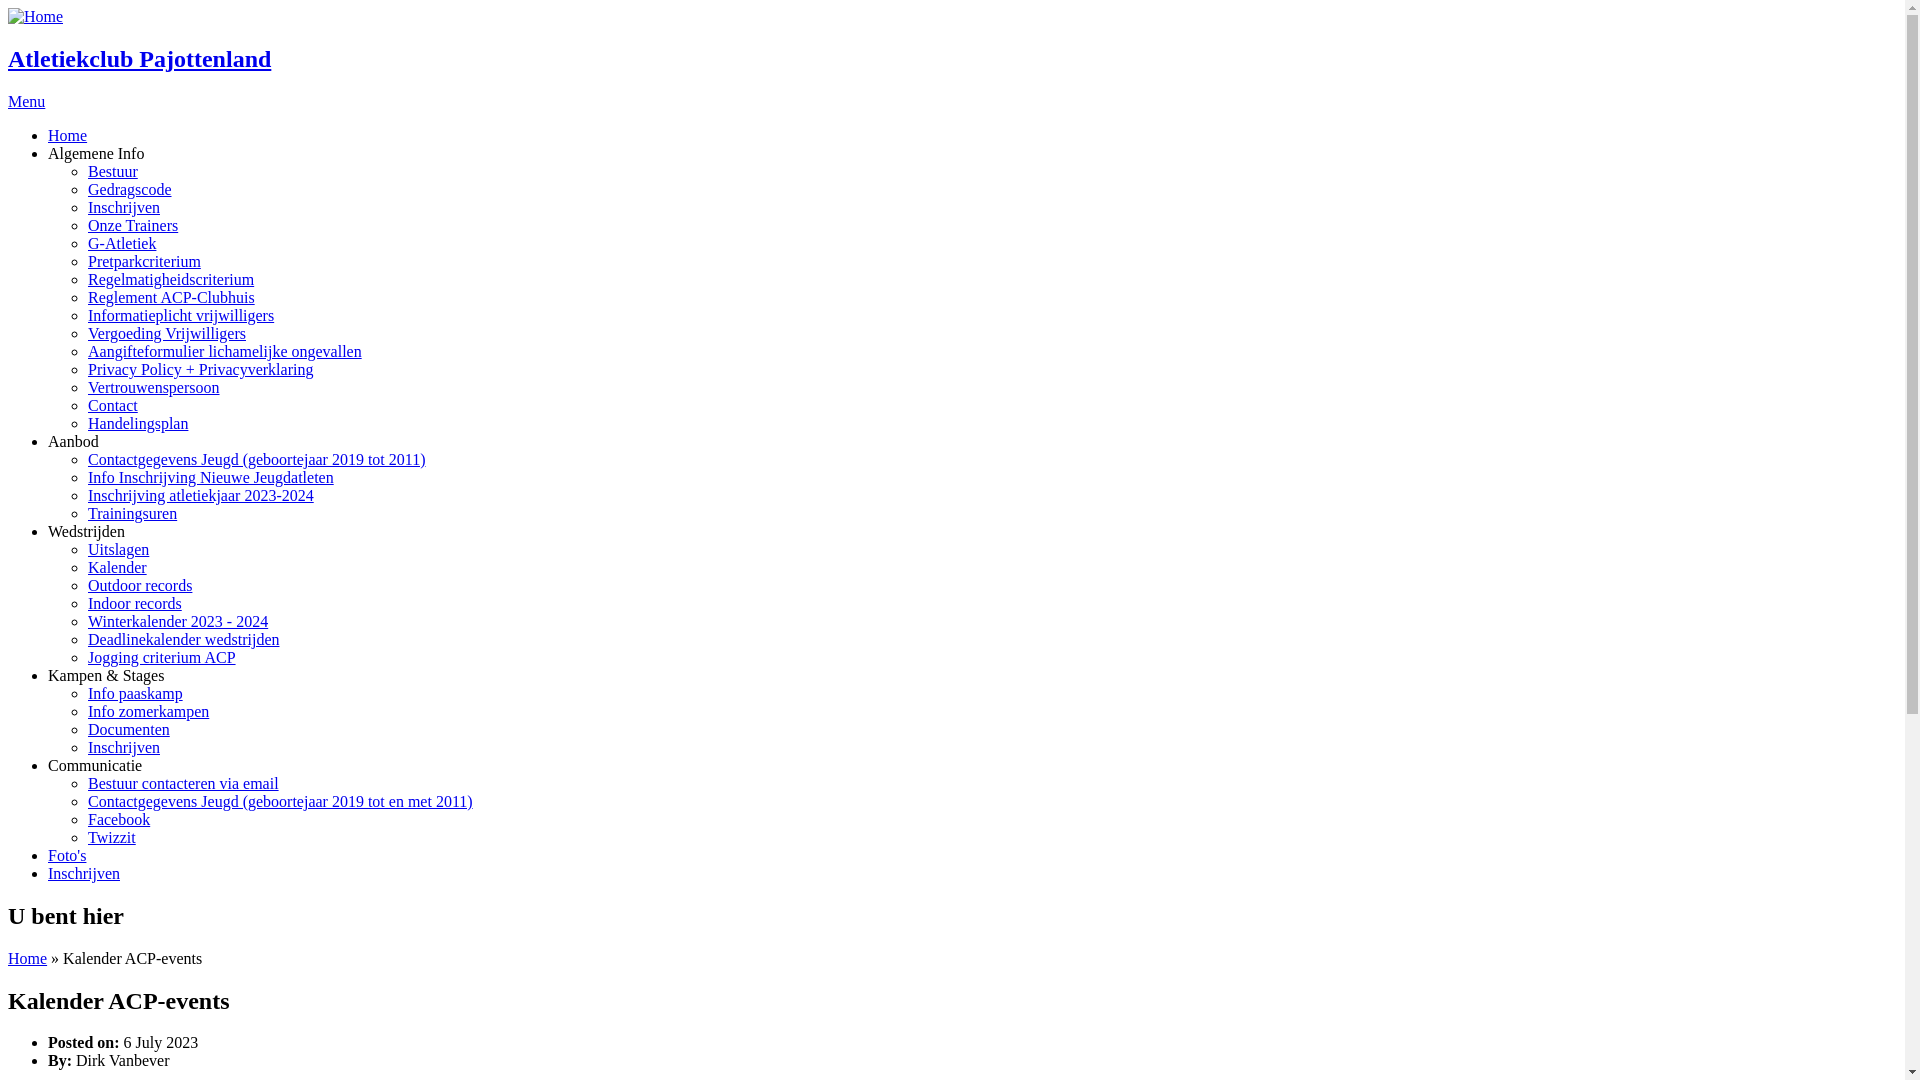 Image resolution: width=1920 pixels, height=1080 pixels. I want to click on Bestuur, so click(113, 172).